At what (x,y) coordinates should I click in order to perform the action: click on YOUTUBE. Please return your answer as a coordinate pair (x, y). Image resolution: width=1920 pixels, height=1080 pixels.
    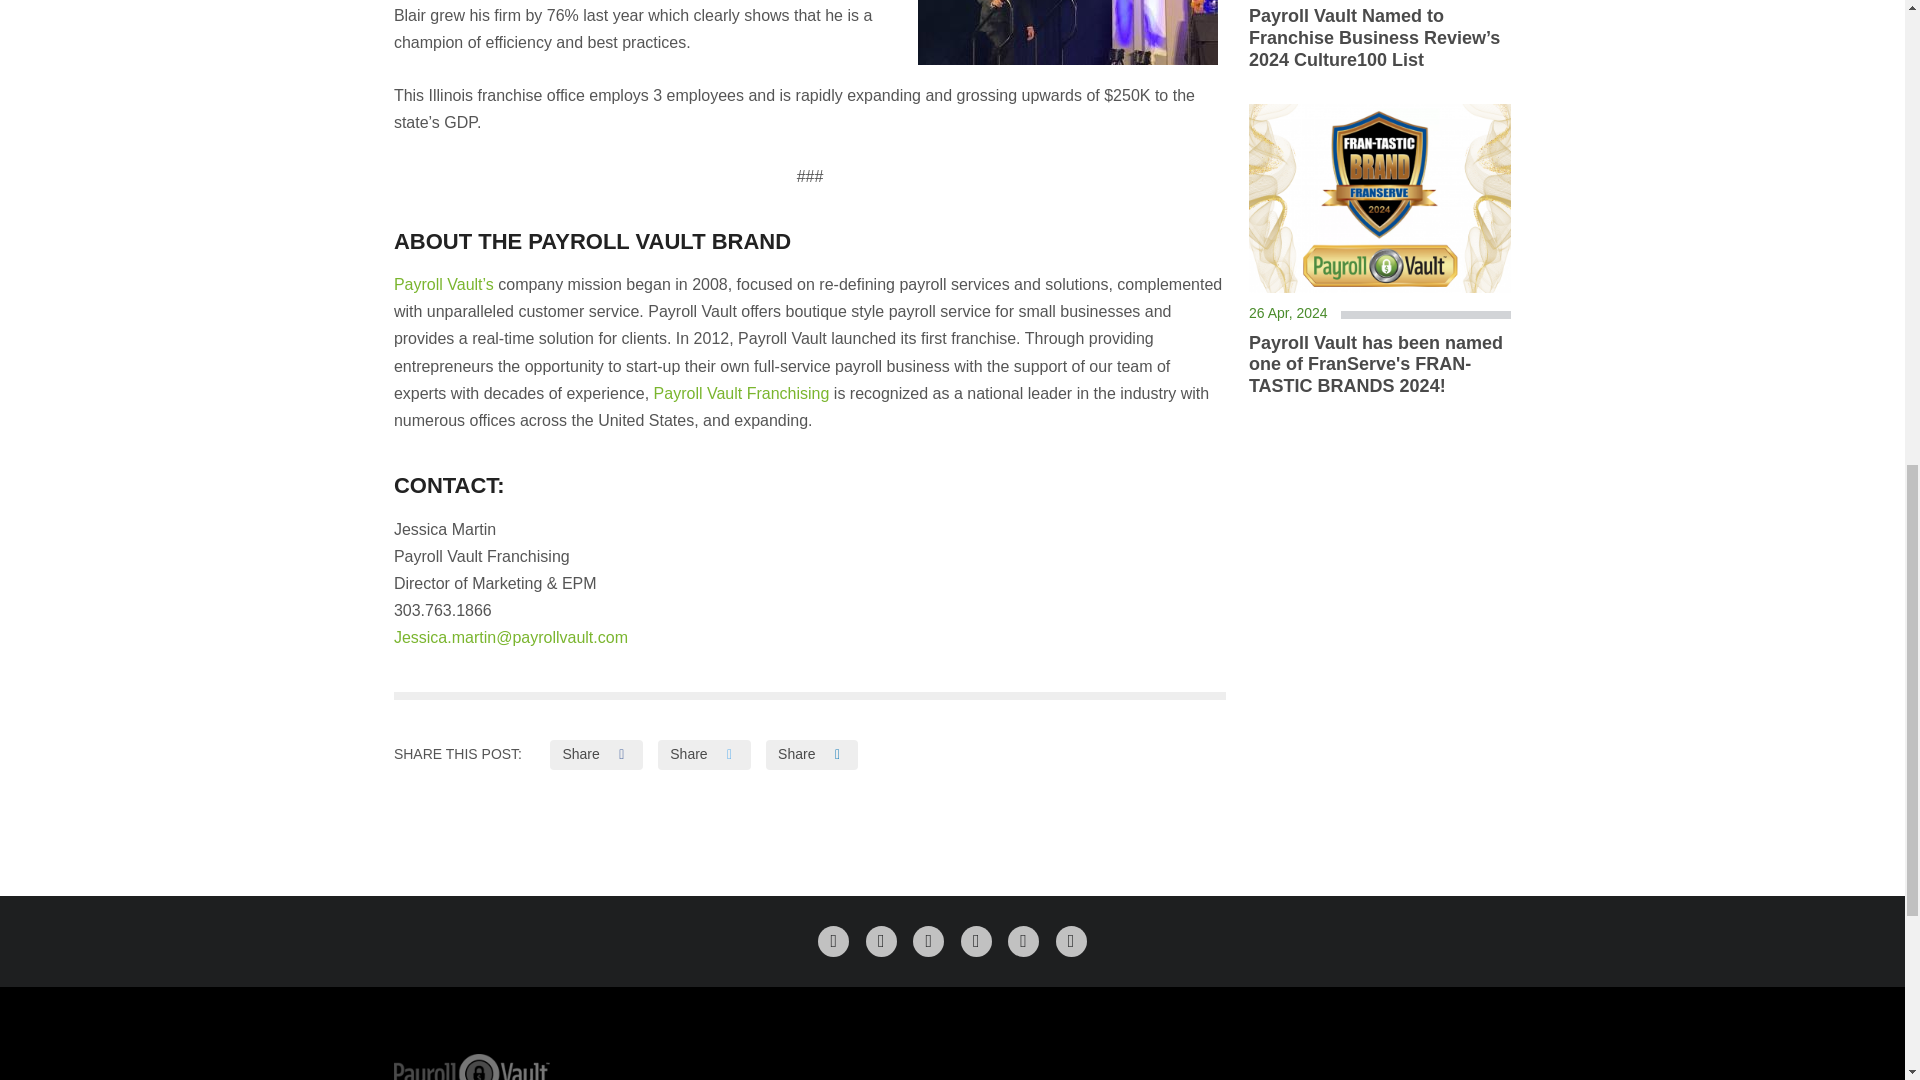
    Looking at the image, I should click on (1071, 940).